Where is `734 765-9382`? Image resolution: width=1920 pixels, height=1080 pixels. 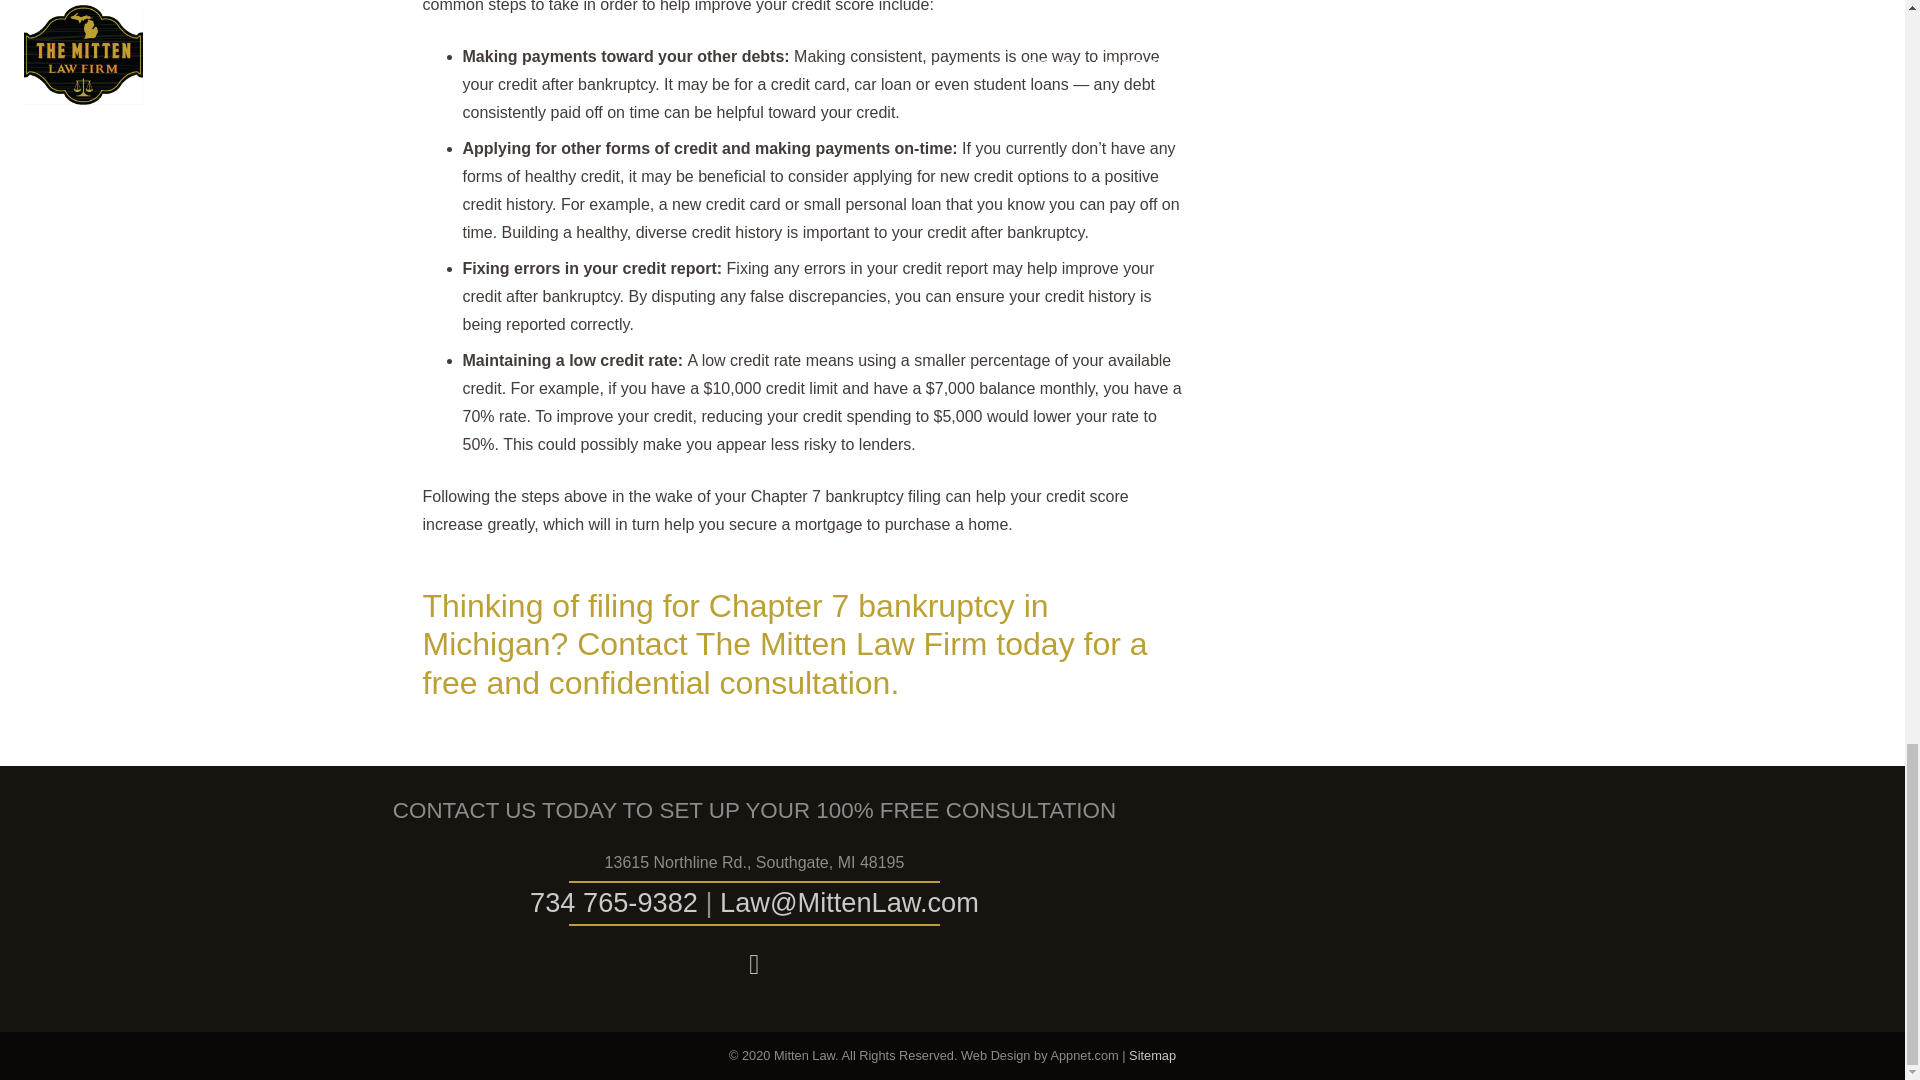
734 765-9382 is located at coordinates (614, 902).